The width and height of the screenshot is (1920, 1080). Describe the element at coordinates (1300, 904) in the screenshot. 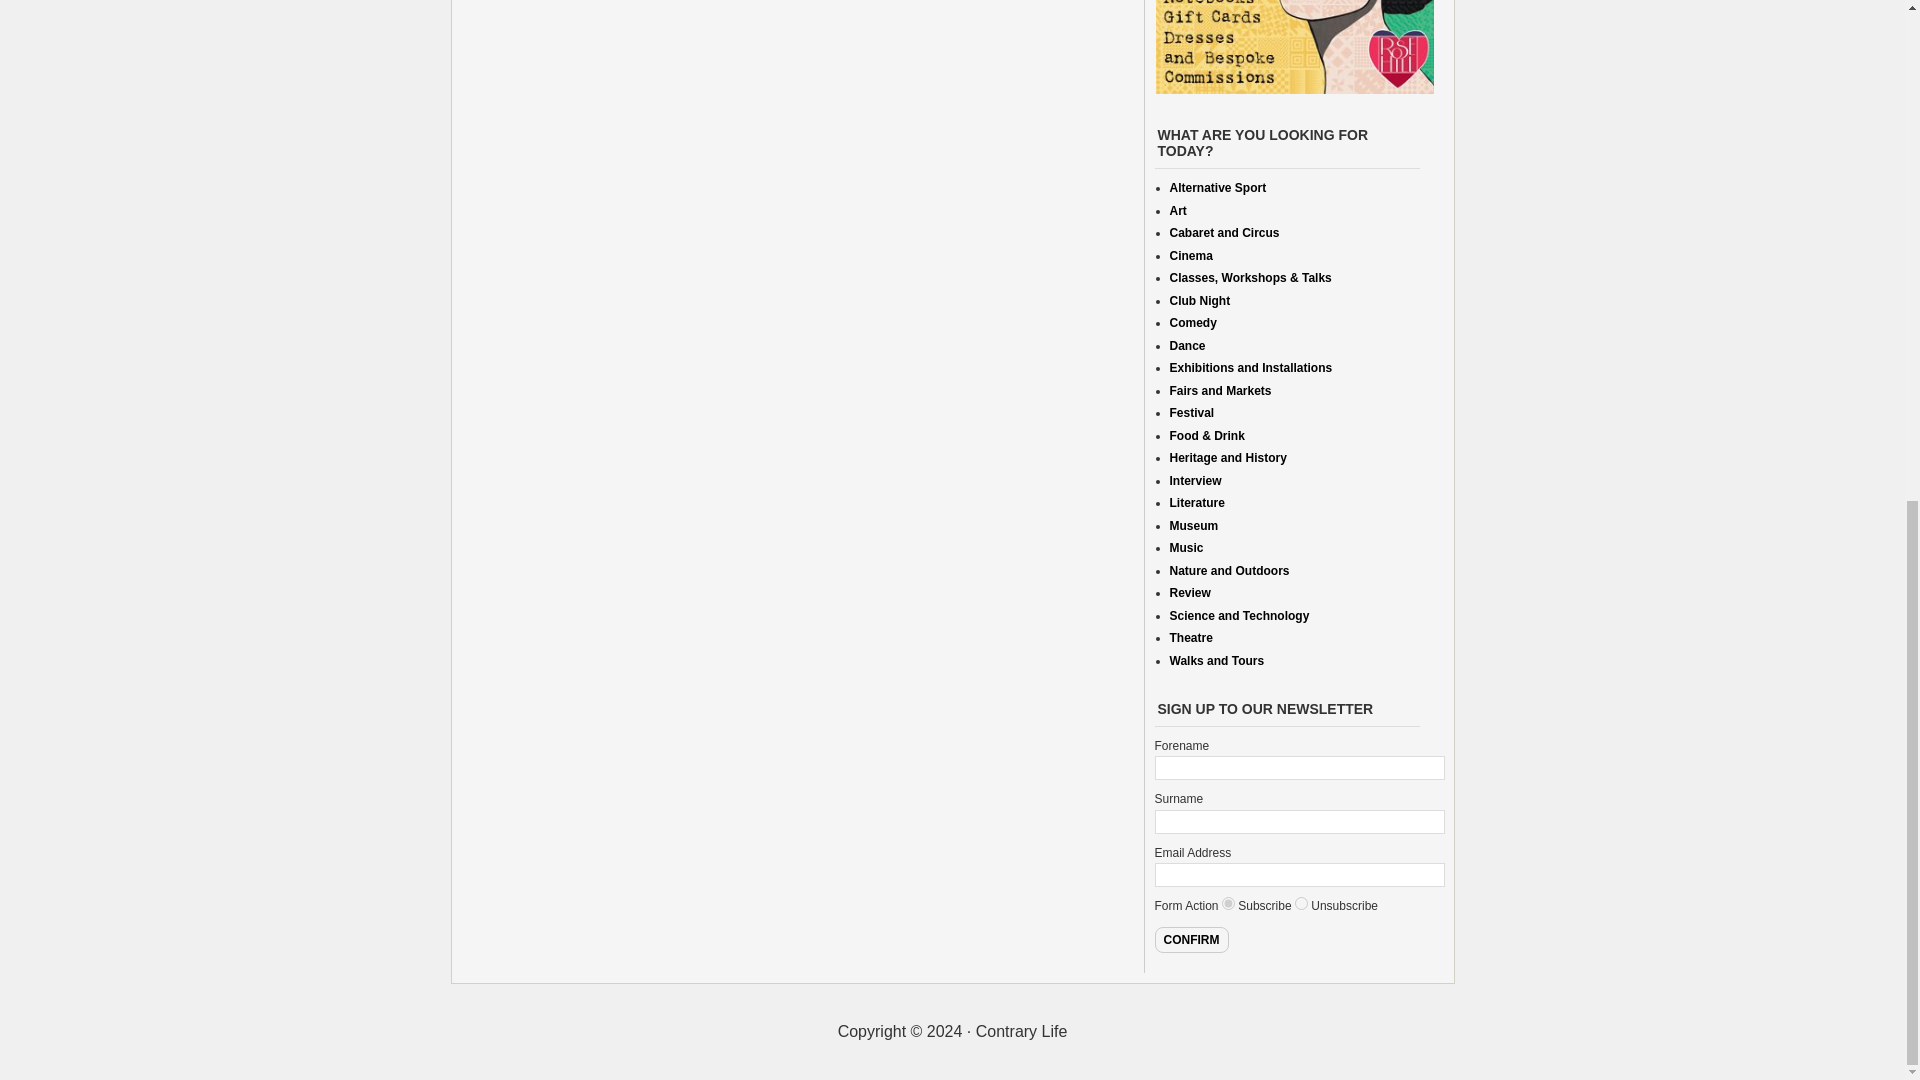

I see `unsubscribe` at that location.